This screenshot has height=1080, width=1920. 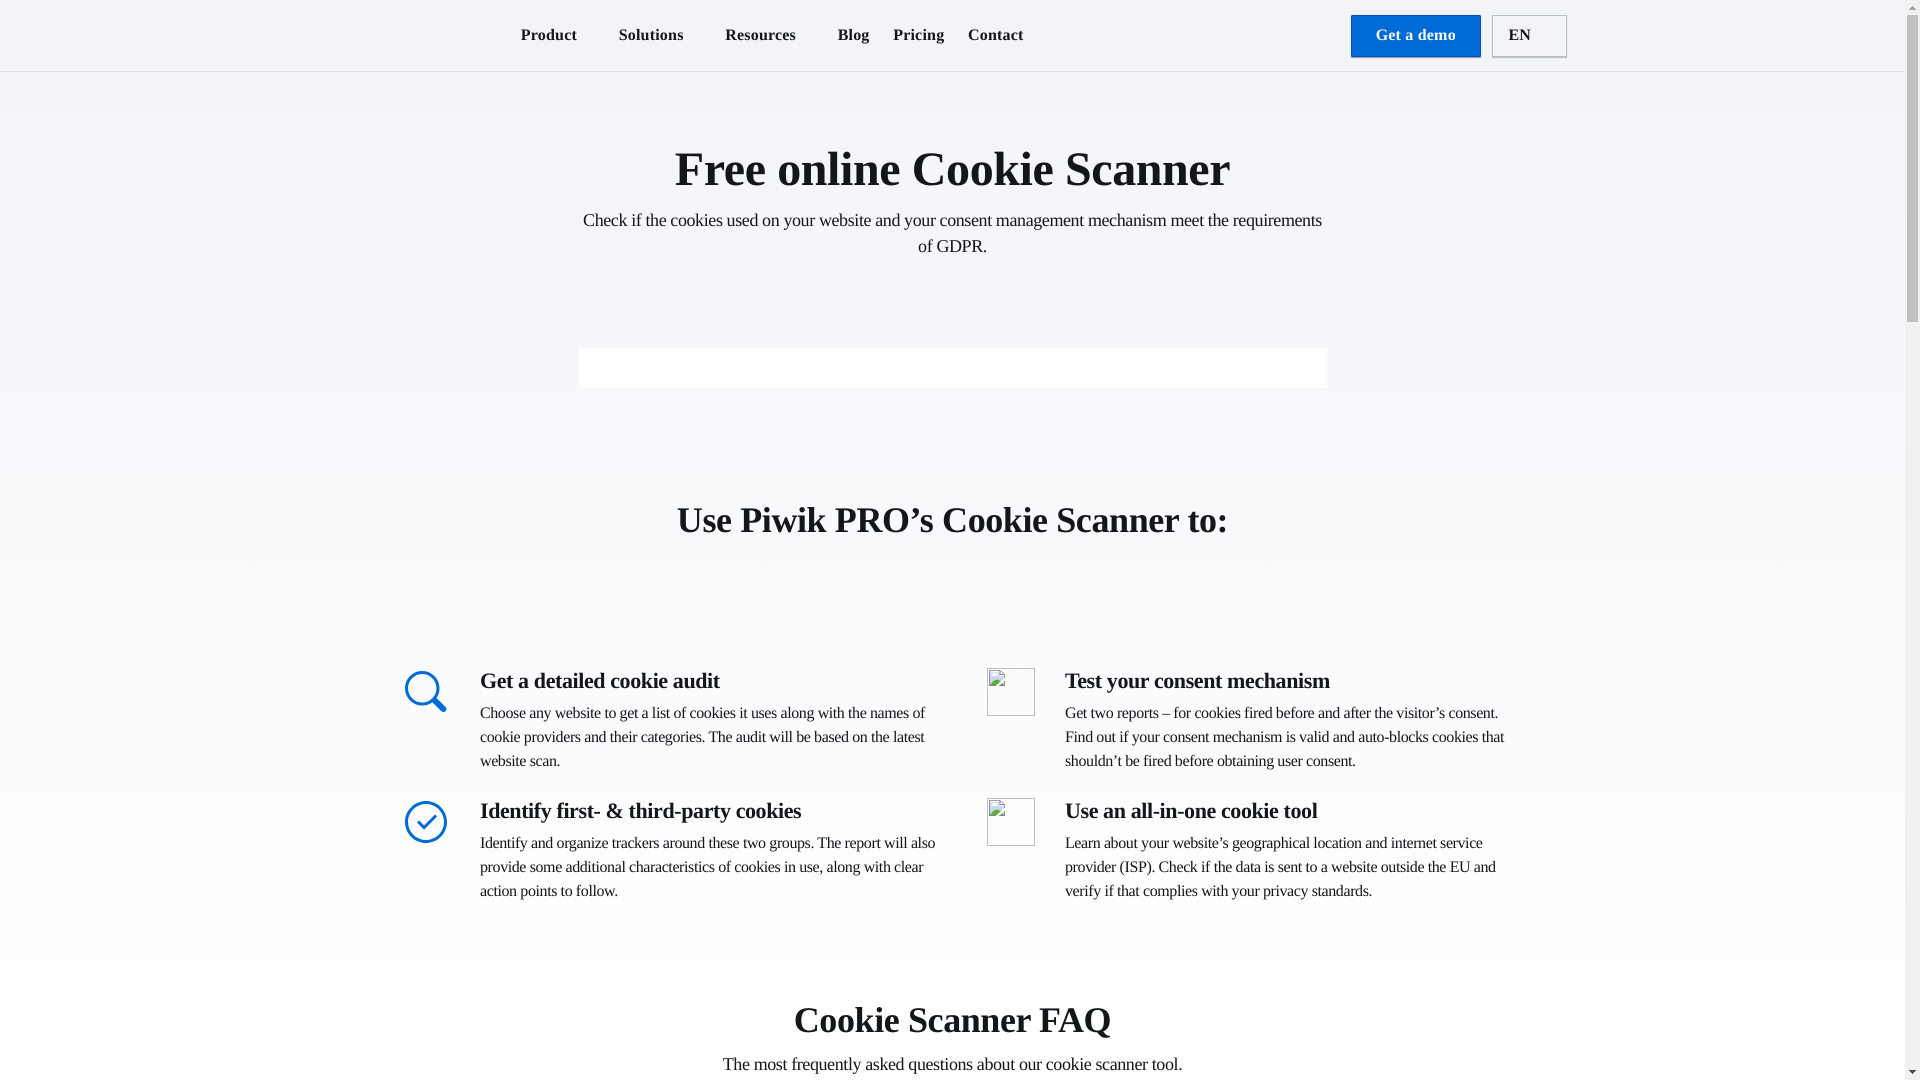 What do you see at coordinates (918, 35) in the screenshot?
I see `Pricing` at bounding box center [918, 35].